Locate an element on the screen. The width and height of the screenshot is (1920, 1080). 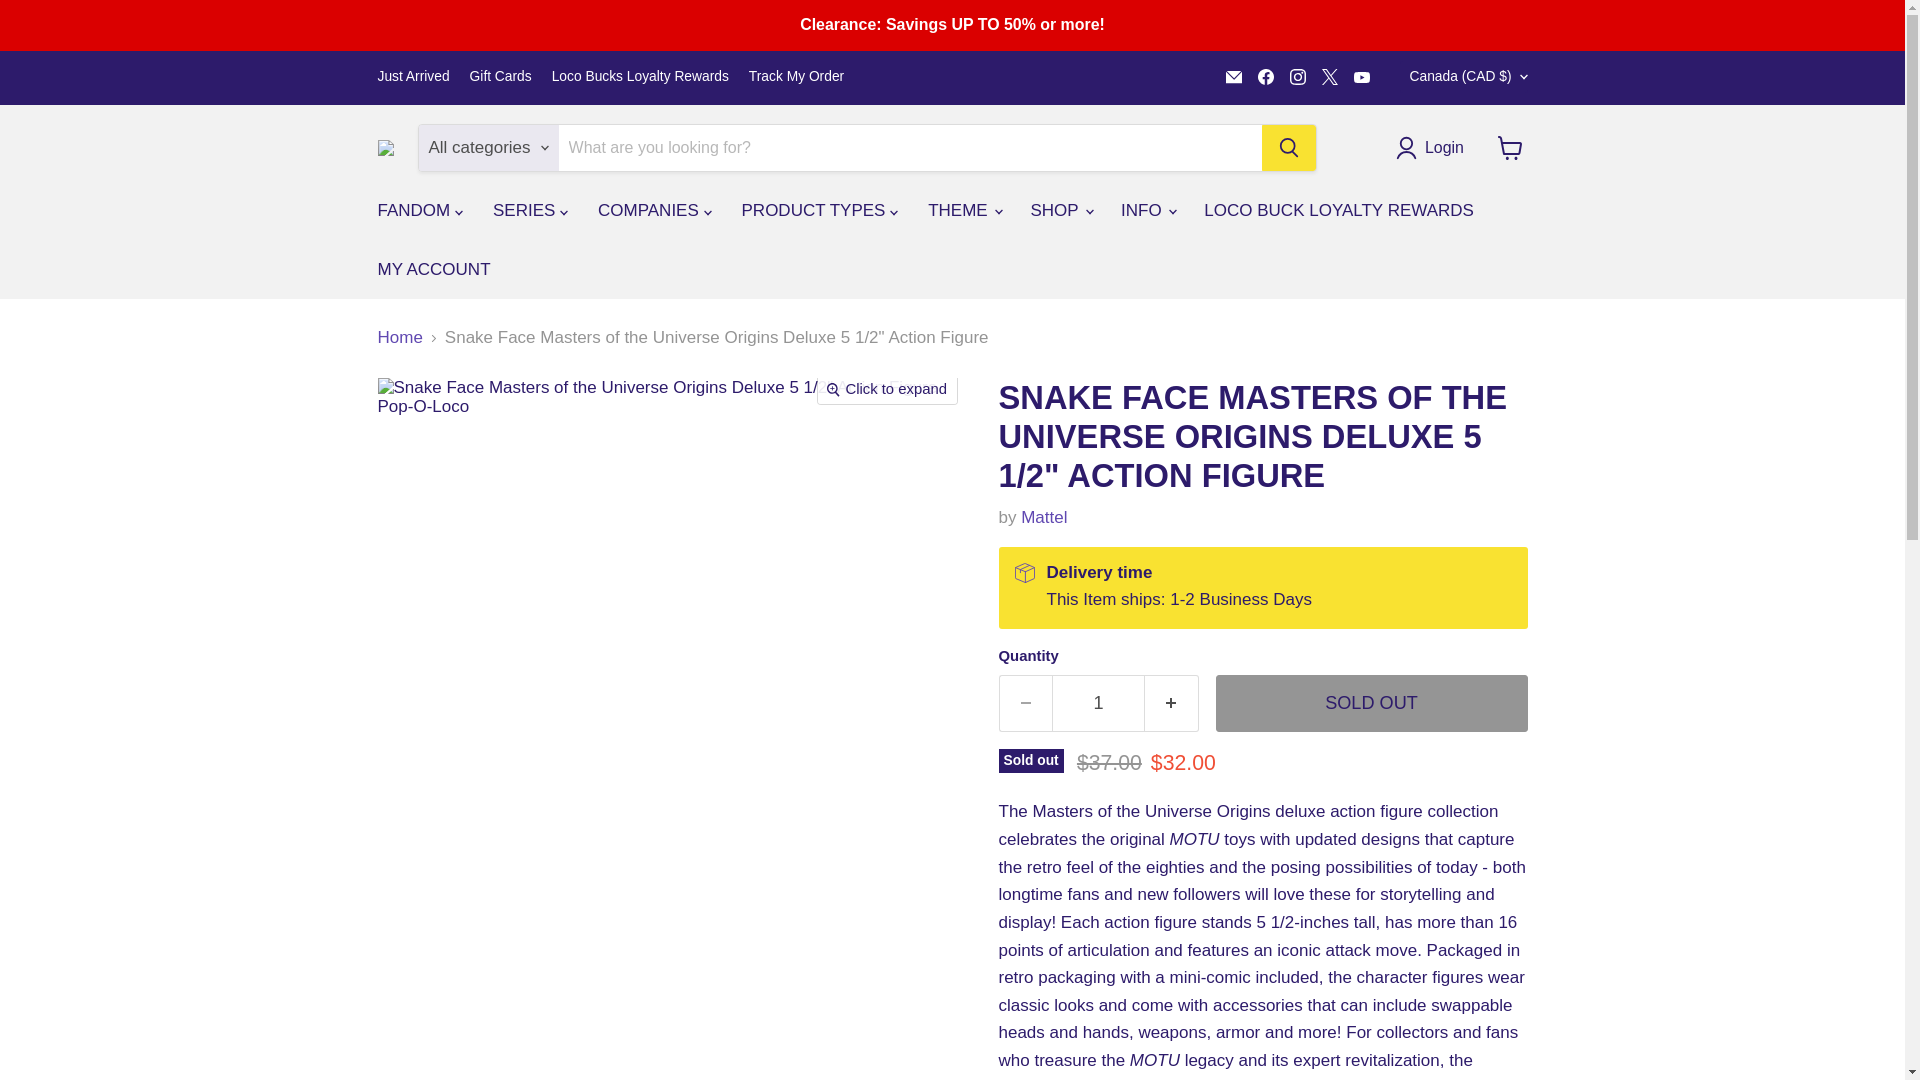
1 is located at coordinates (1098, 704).